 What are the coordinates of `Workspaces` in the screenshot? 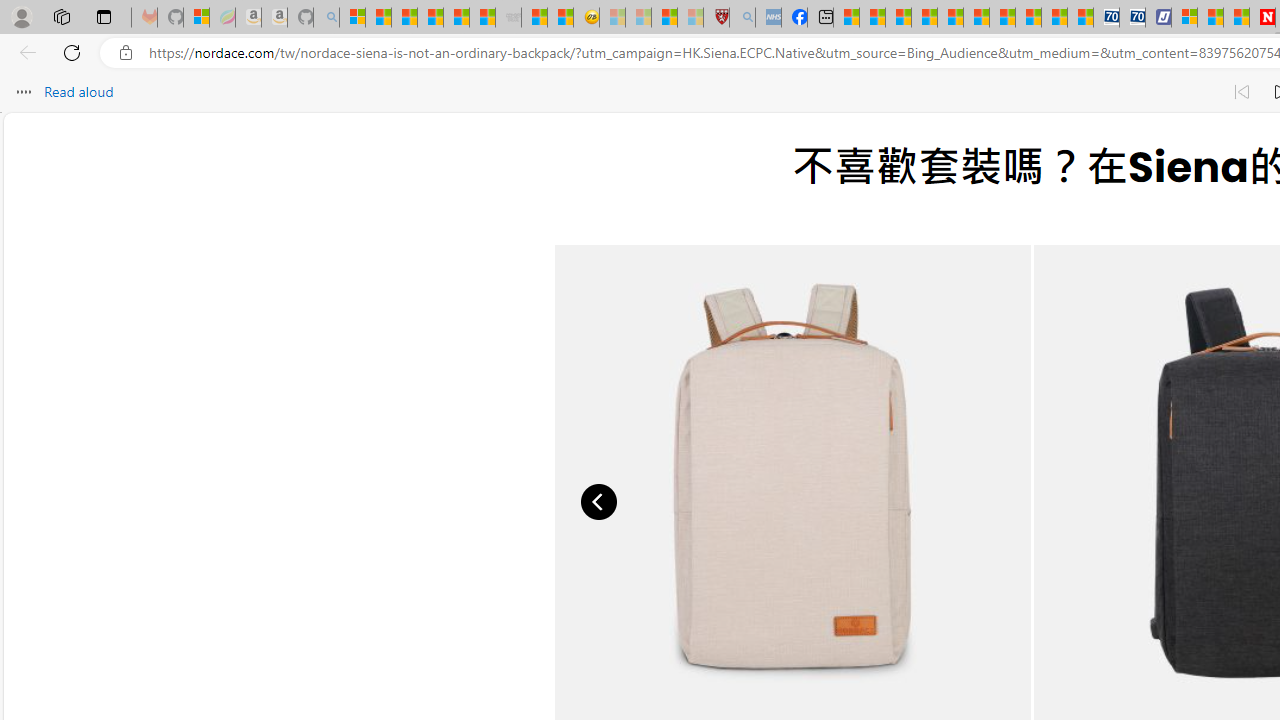 It's located at (61, 16).